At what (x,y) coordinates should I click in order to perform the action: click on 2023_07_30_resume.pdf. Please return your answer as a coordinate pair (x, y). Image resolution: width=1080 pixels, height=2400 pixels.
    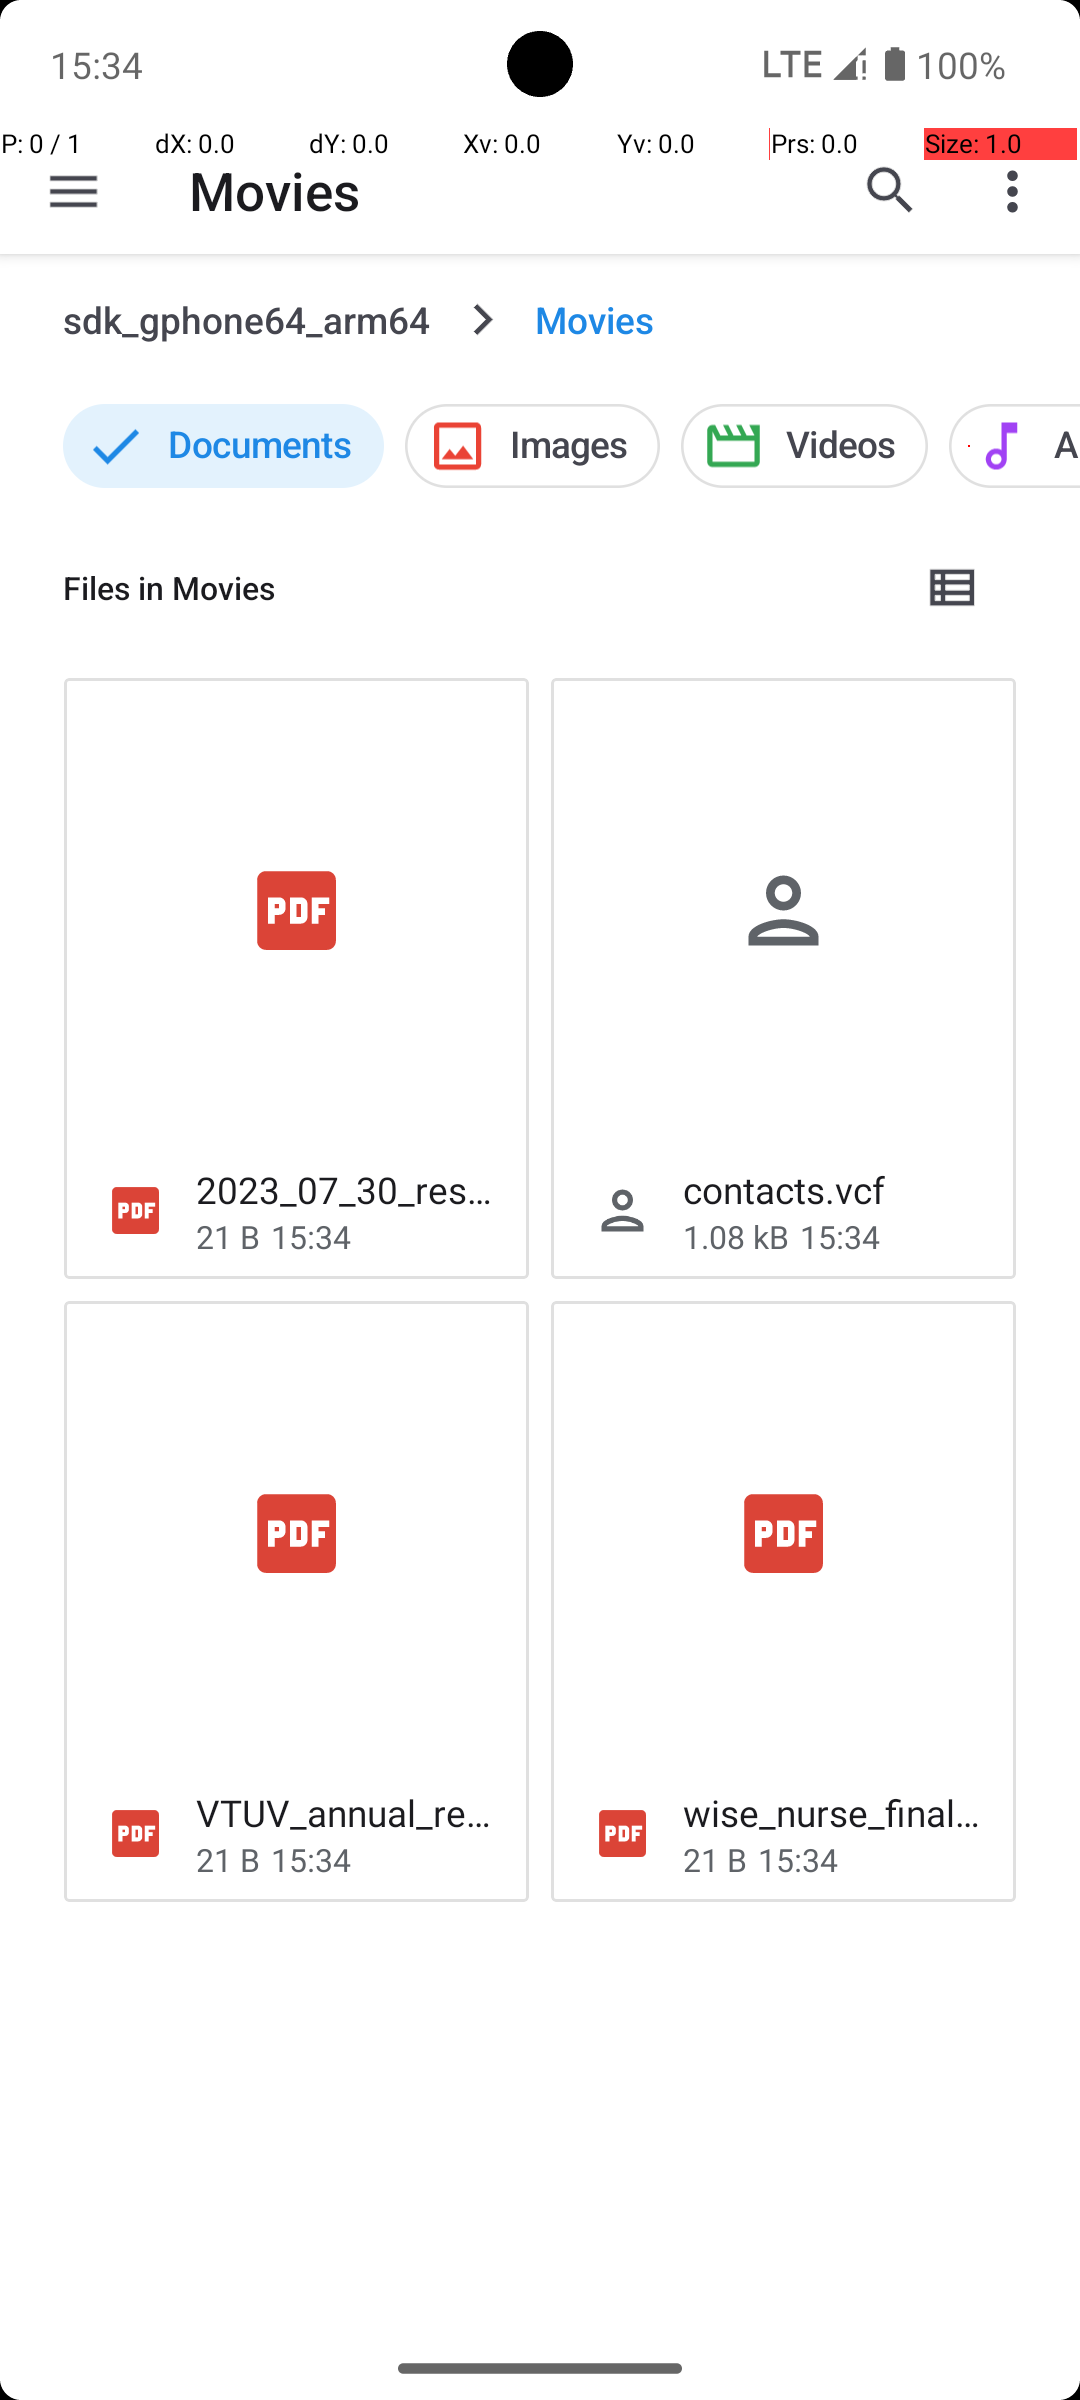
    Looking at the image, I should click on (346, 1190).